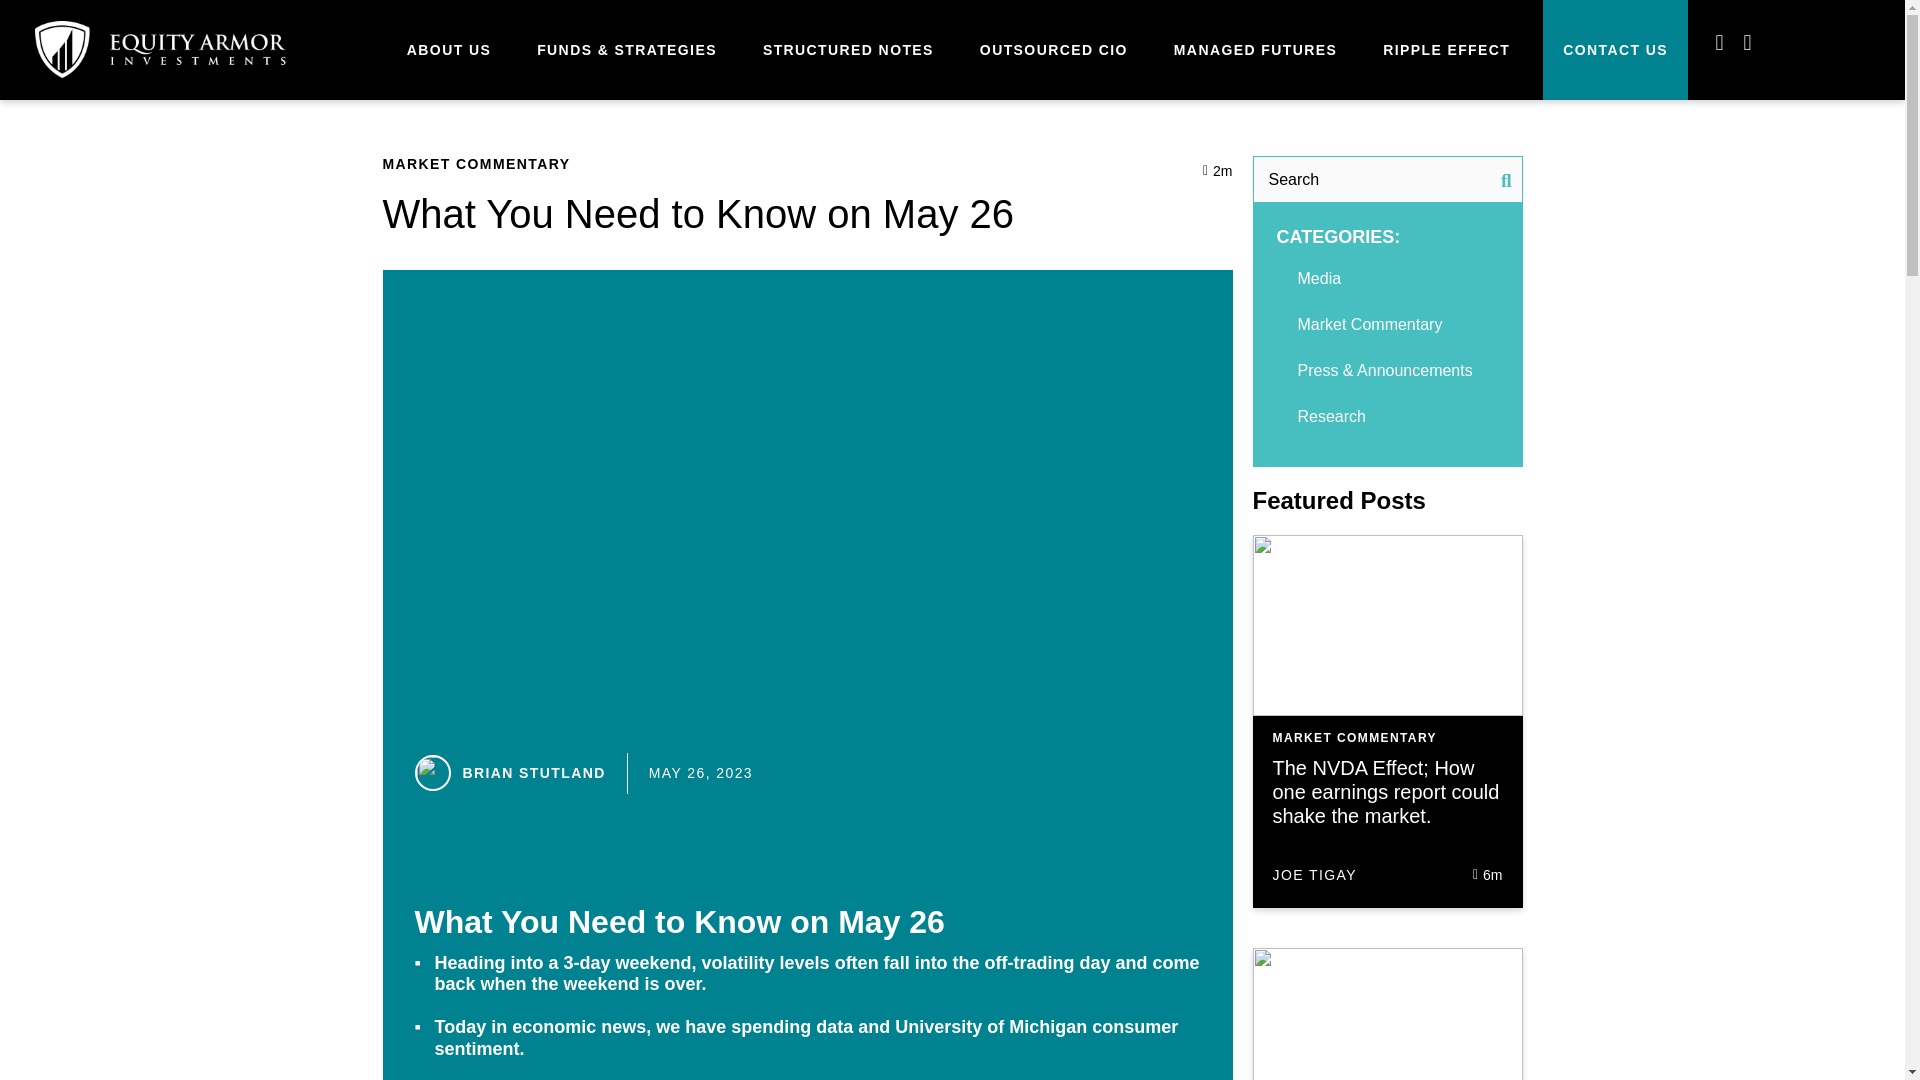  Describe the element at coordinates (476, 163) in the screenshot. I see `MARKET COMMENTARY` at that location.